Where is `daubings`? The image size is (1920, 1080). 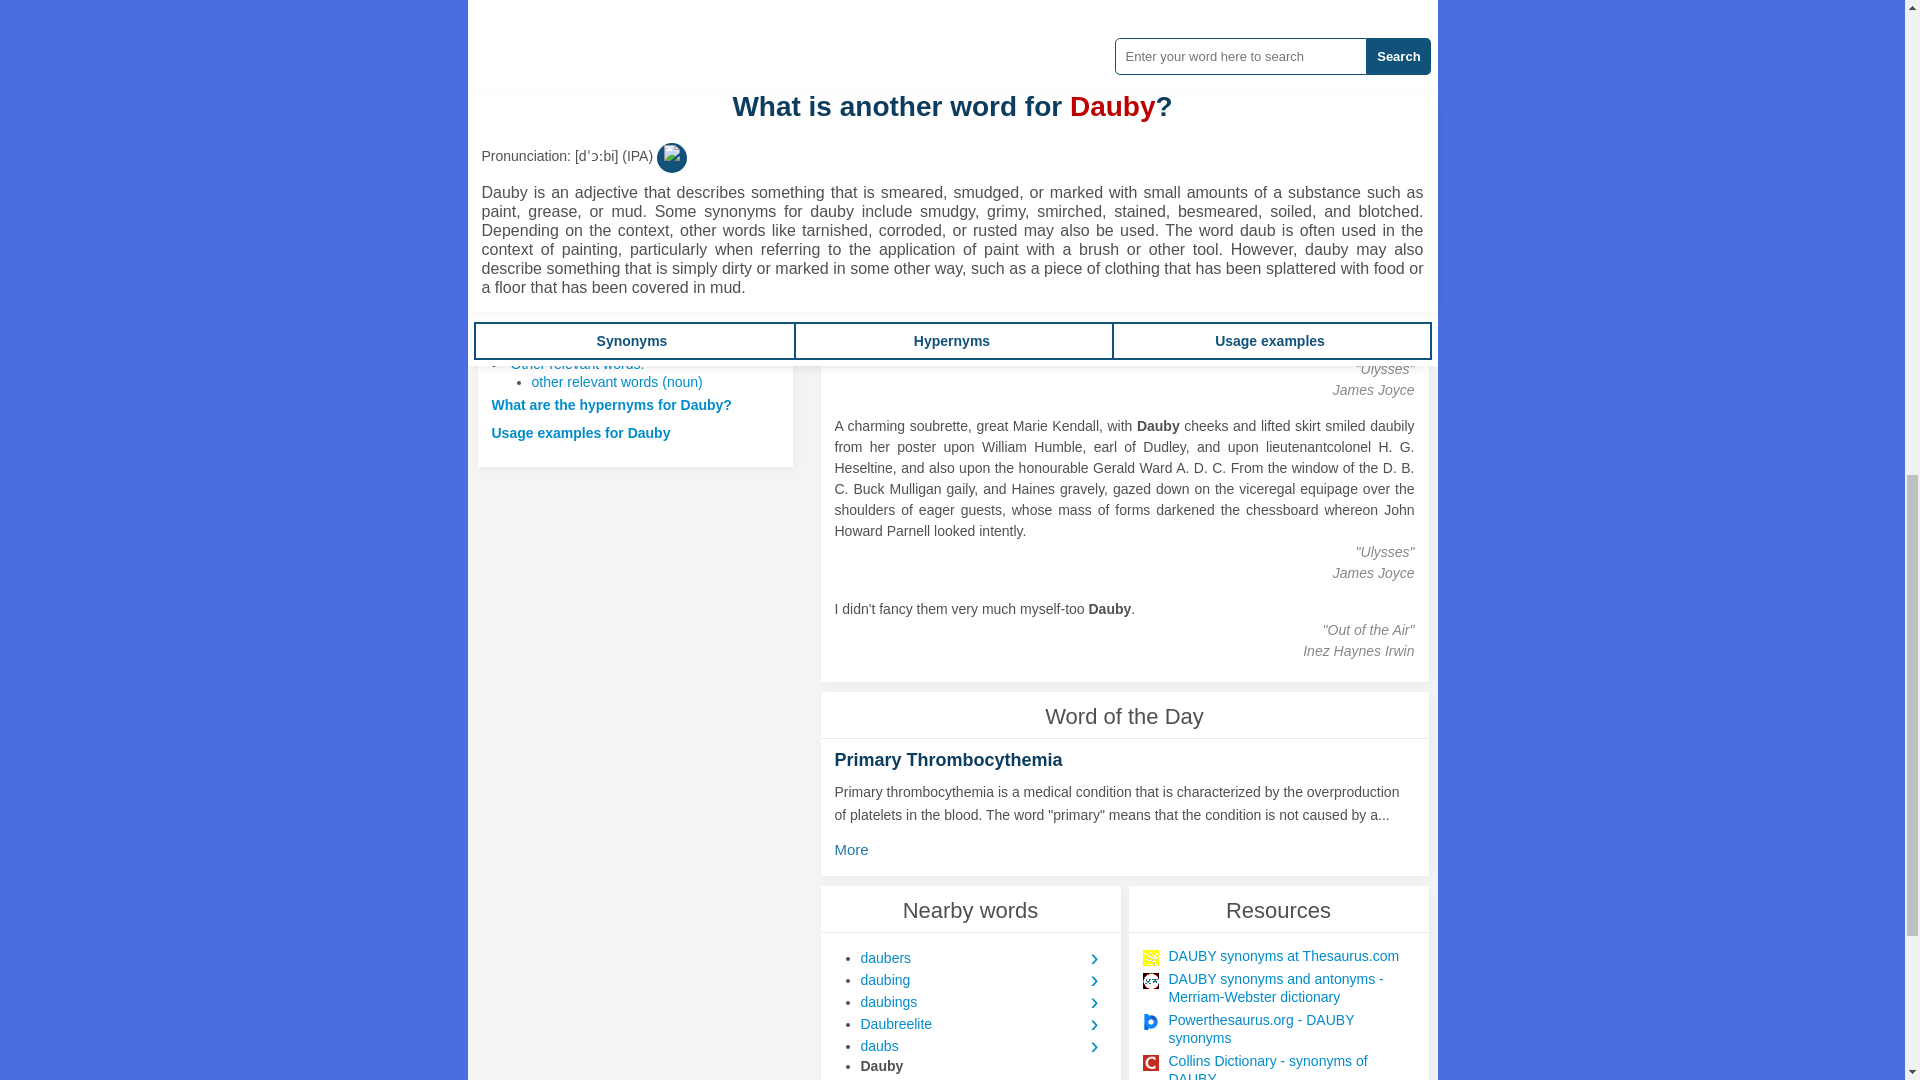
daubings is located at coordinates (982, 1002).